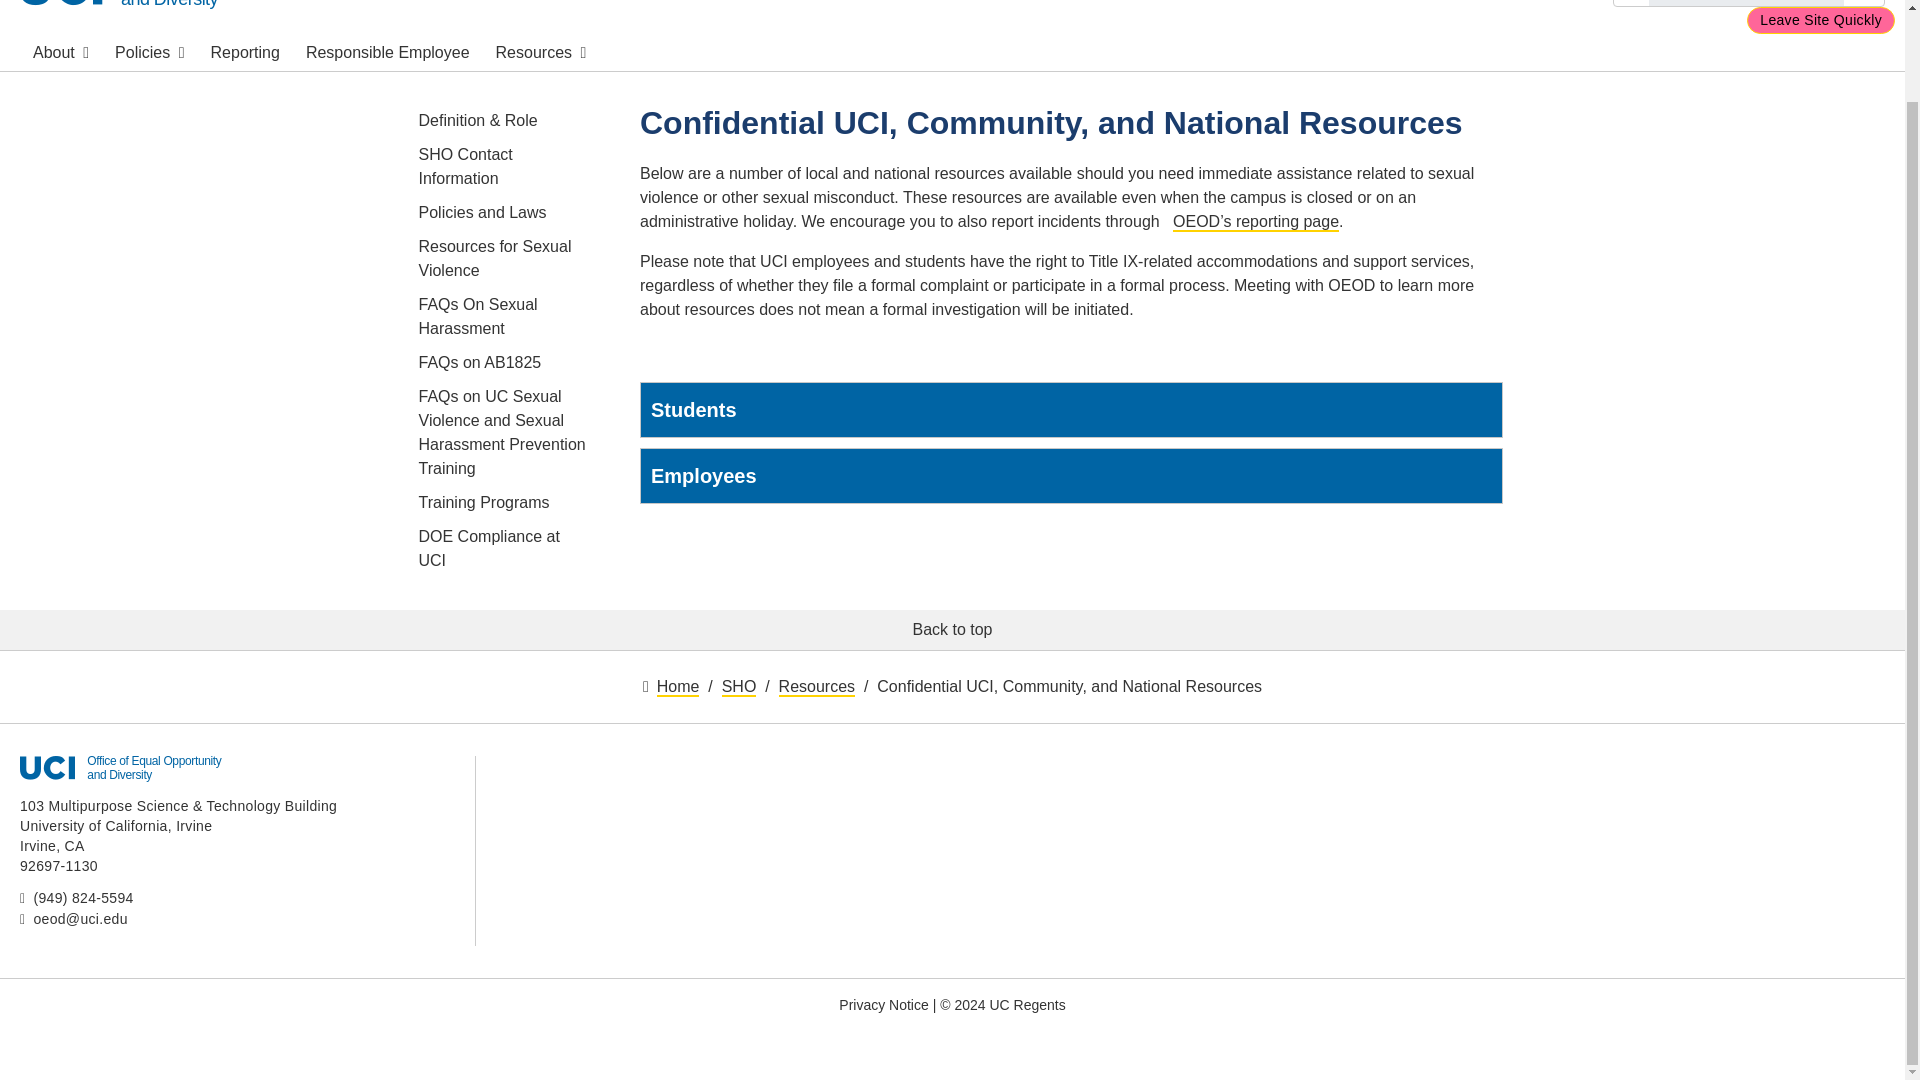 This screenshot has height=1080, width=1920. I want to click on Search, so click(245, 51).